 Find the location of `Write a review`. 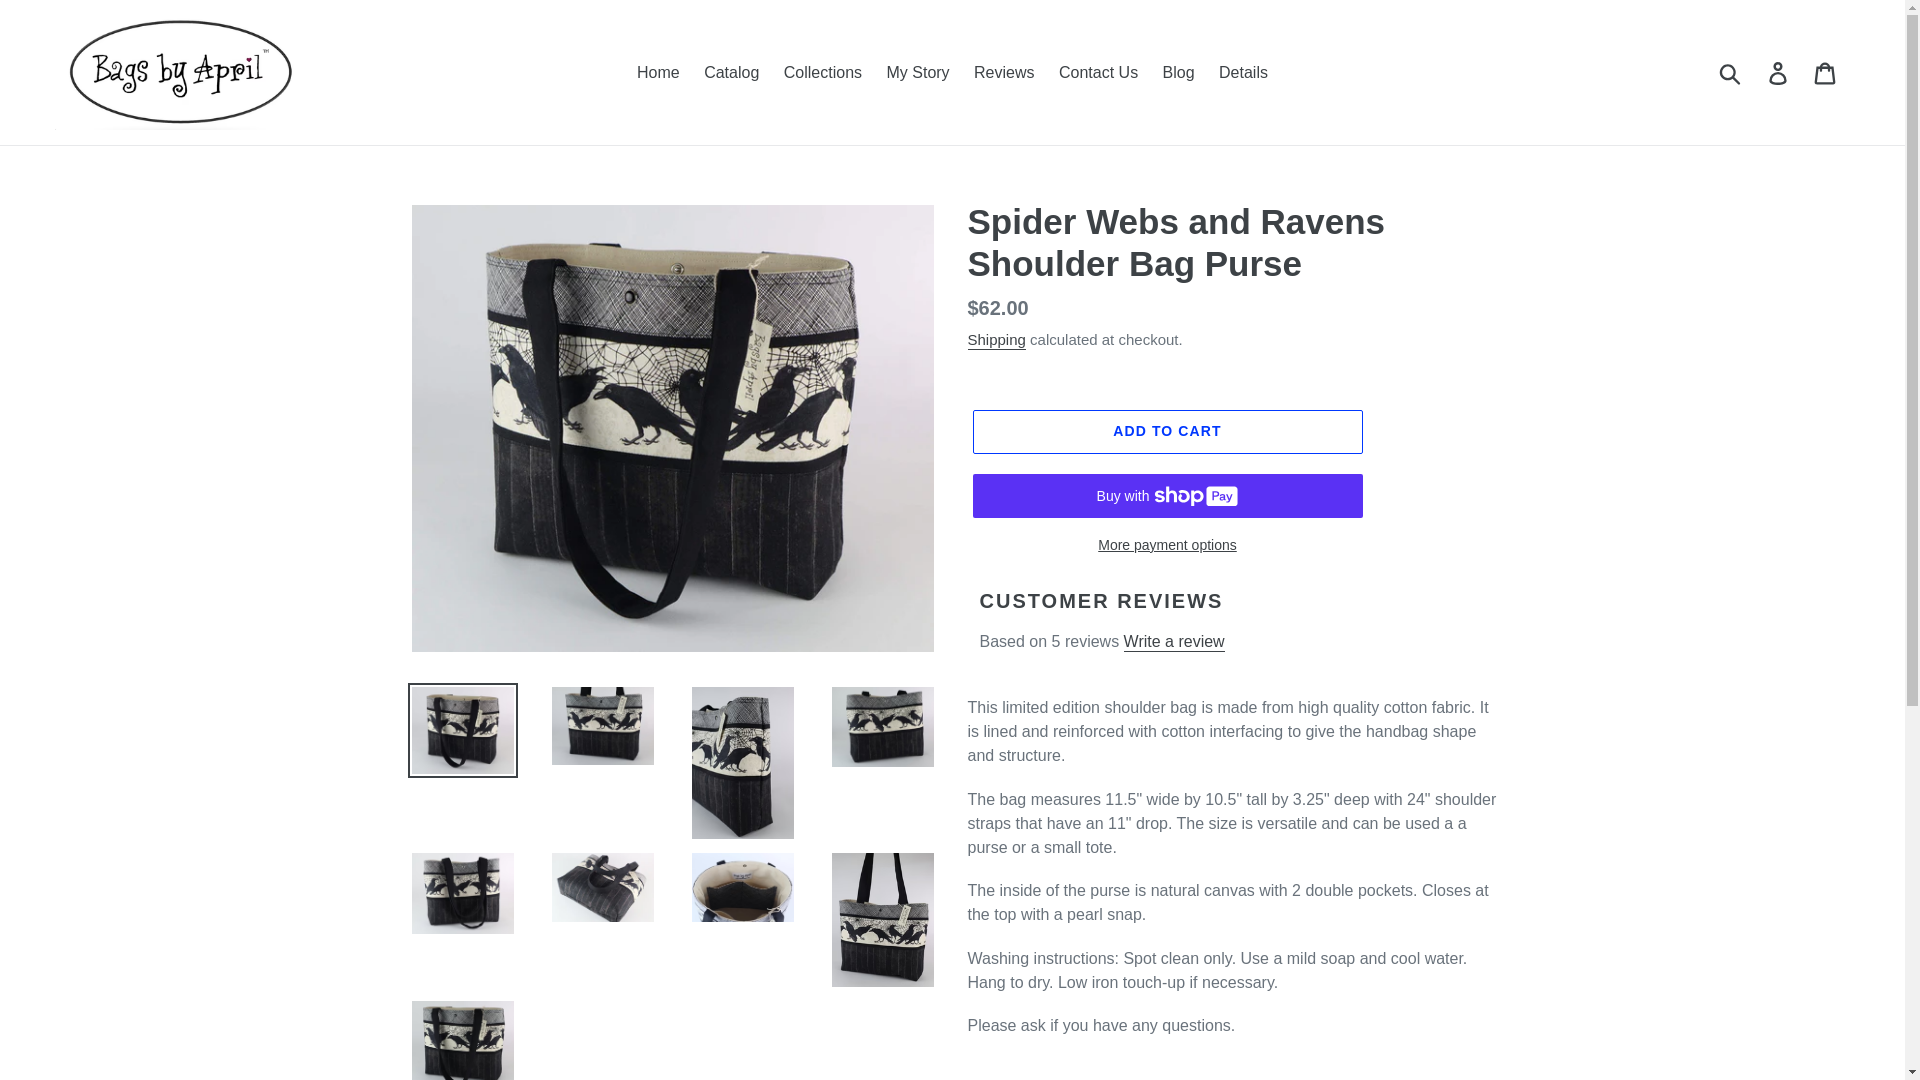

Write a review is located at coordinates (1174, 642).